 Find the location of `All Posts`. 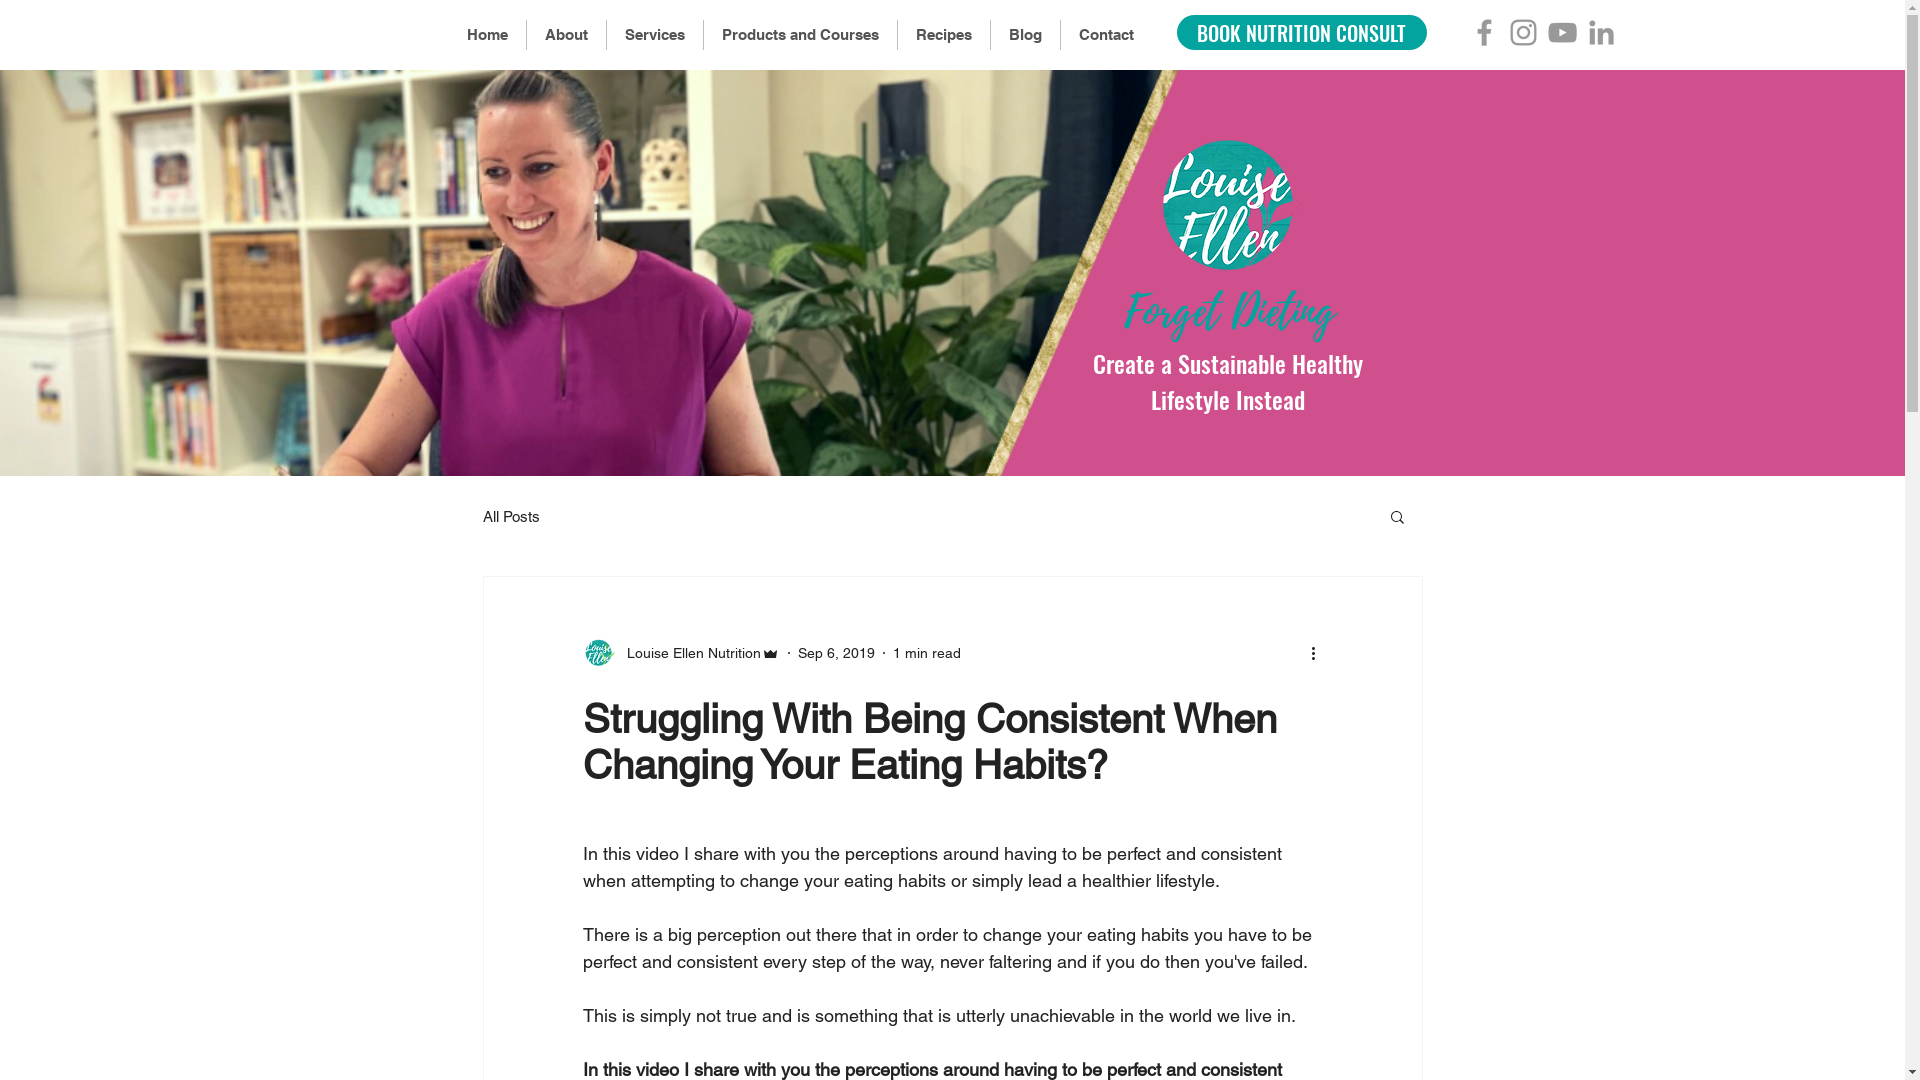

All Posts is located at coordinates (510, 516).